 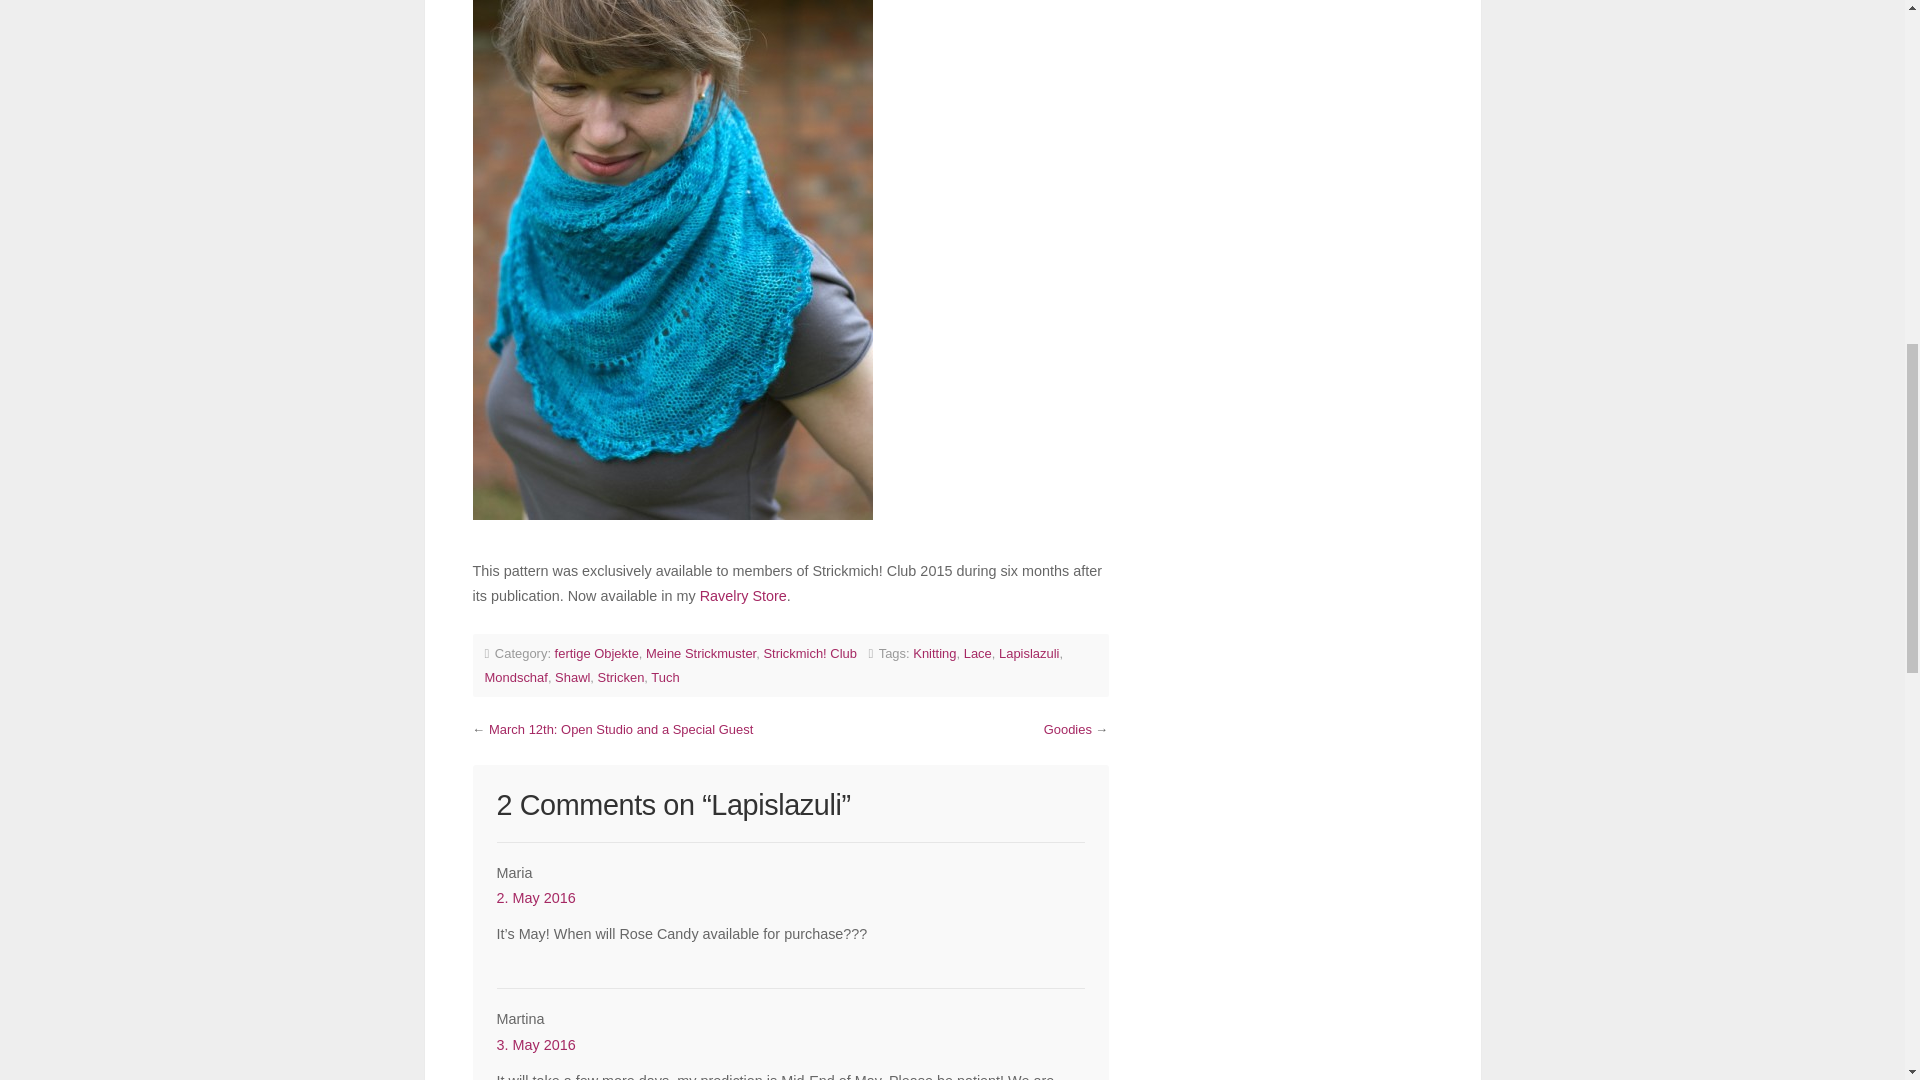 I want to click on 3. May 2016, so click(x=534, y=1044).